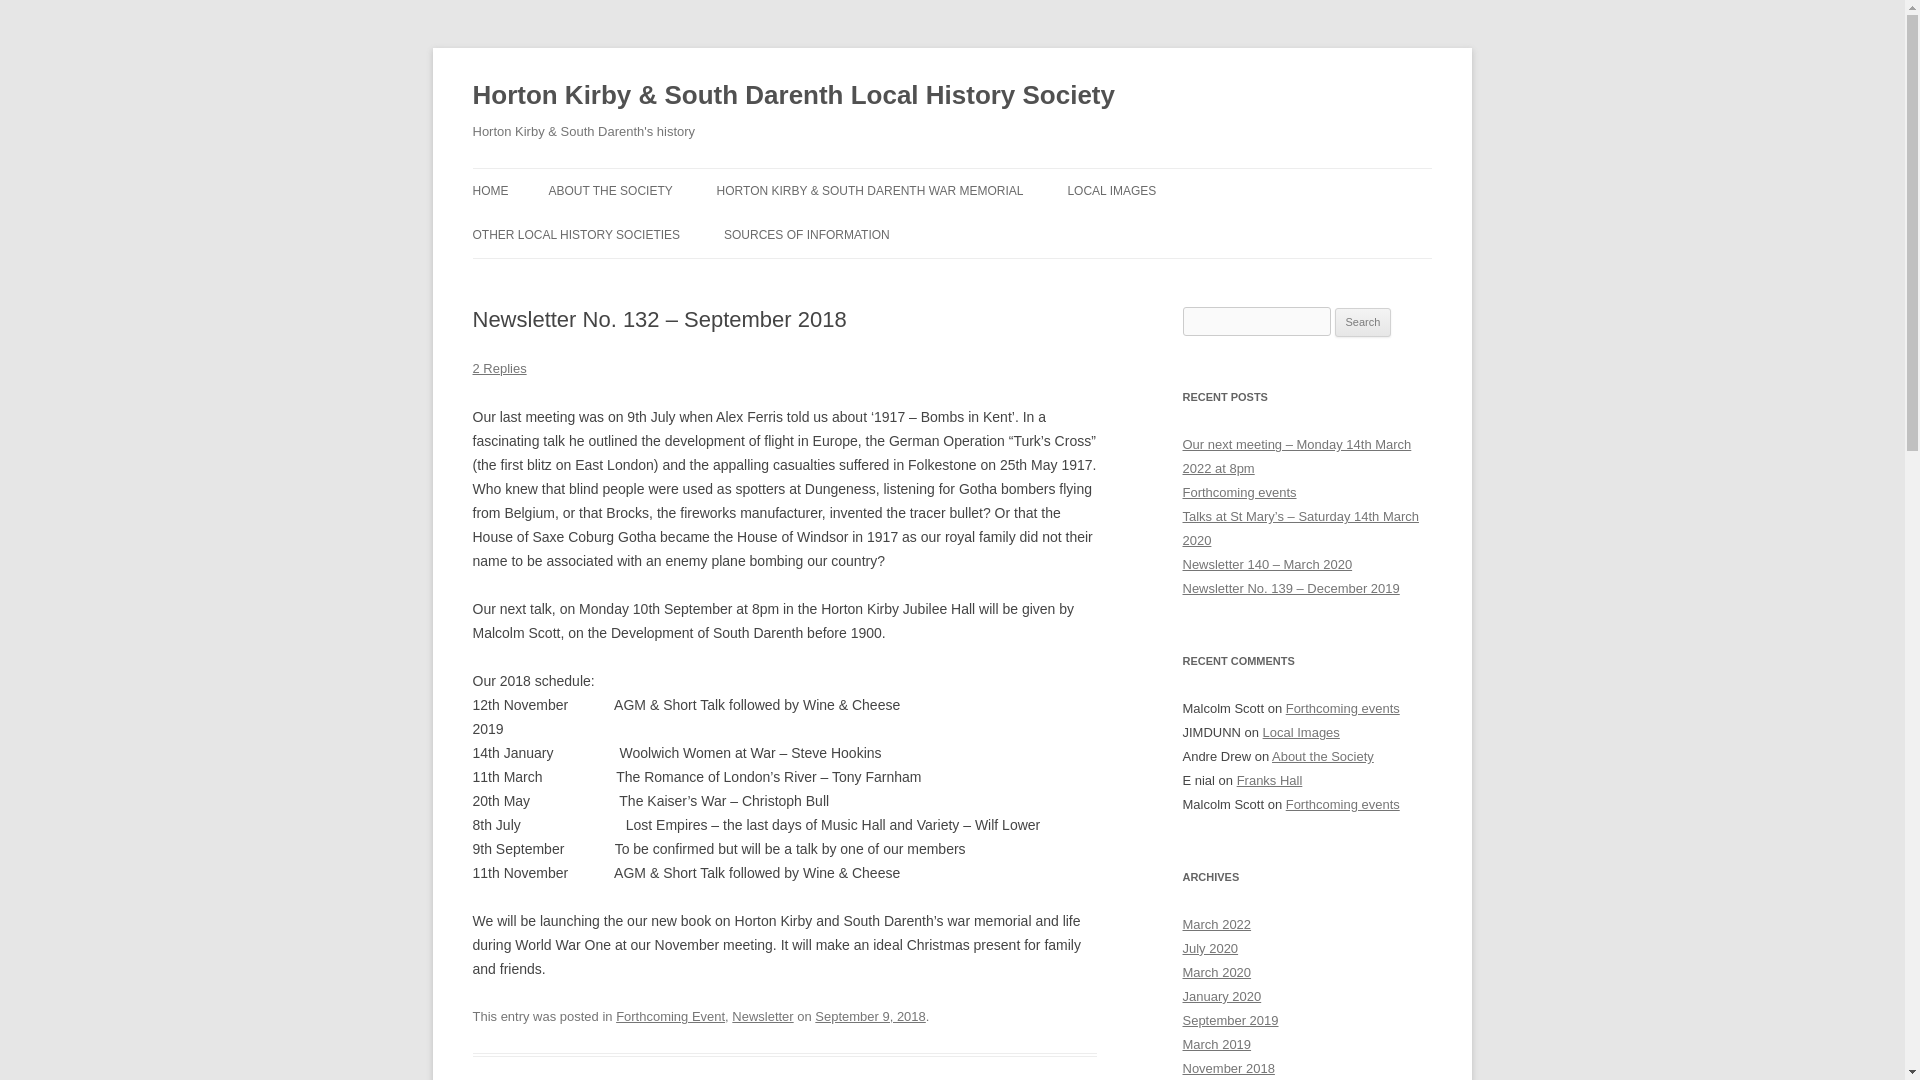 This screenshot has width=1920, height=1080. What do you see at coordinates (1342, 708) in the screenshot?
I see `Forthcoming events` at bounding box center [1342, 708].